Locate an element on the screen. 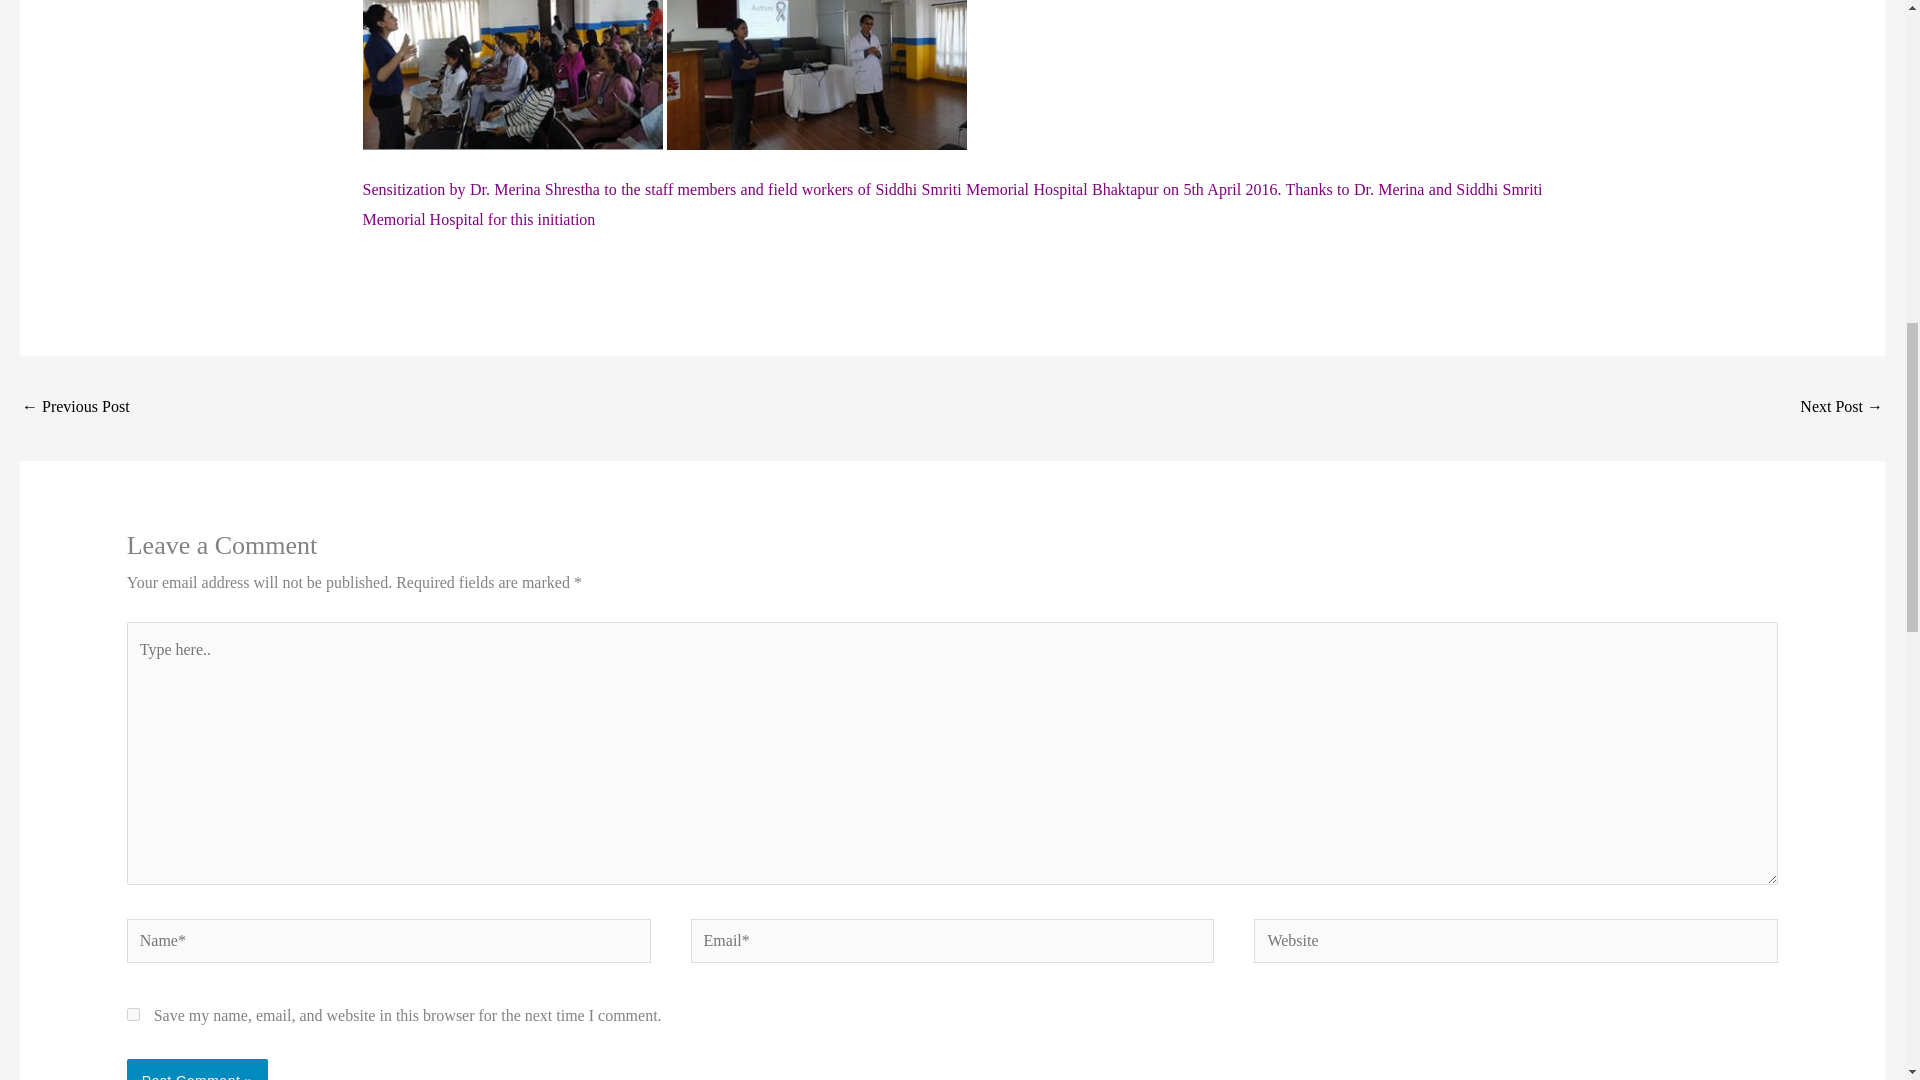 This screenshot has height=1080, width=1920. Occupational therapy and Physiotherapy is located at coordinates (76, 408).